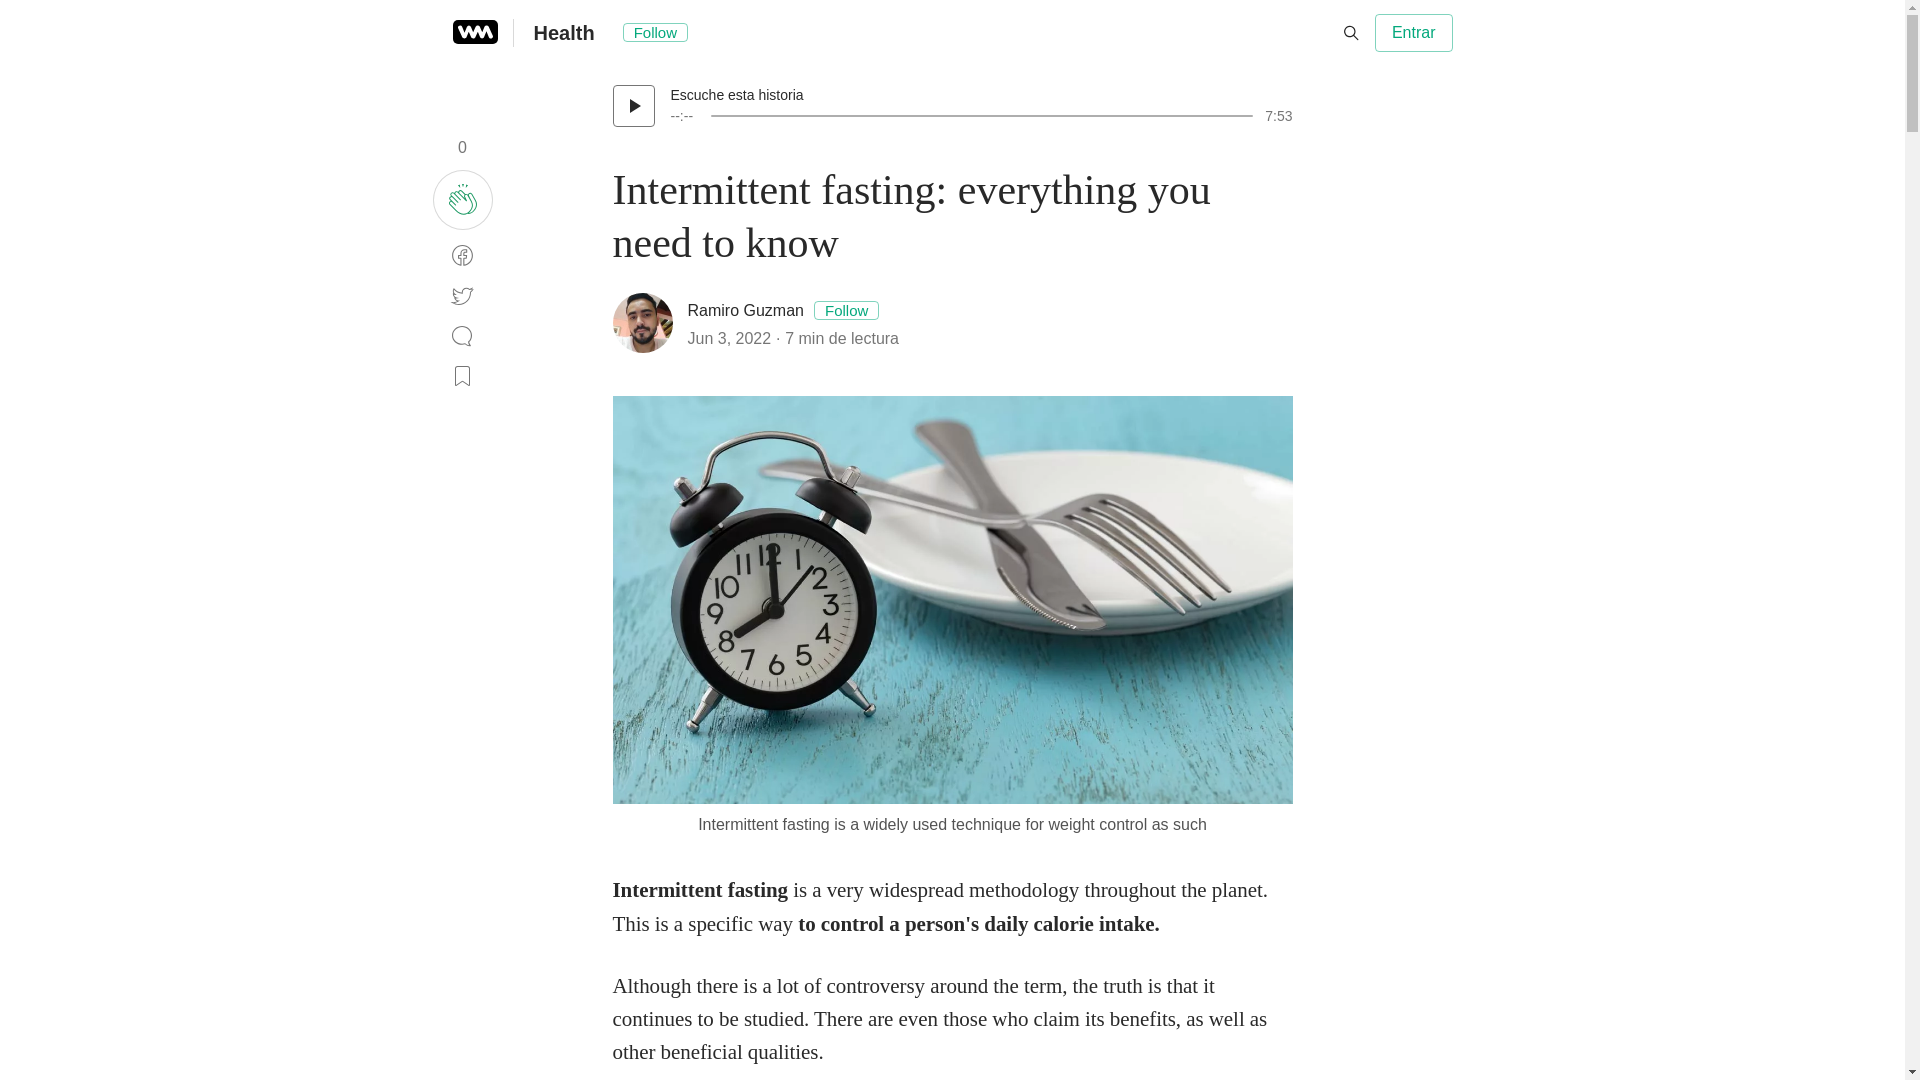 The width and height of the screenshot is (1920, 1080). Describe the element at coordinates (1414, 32) in the screenshot. I see `Entrar` at that location.